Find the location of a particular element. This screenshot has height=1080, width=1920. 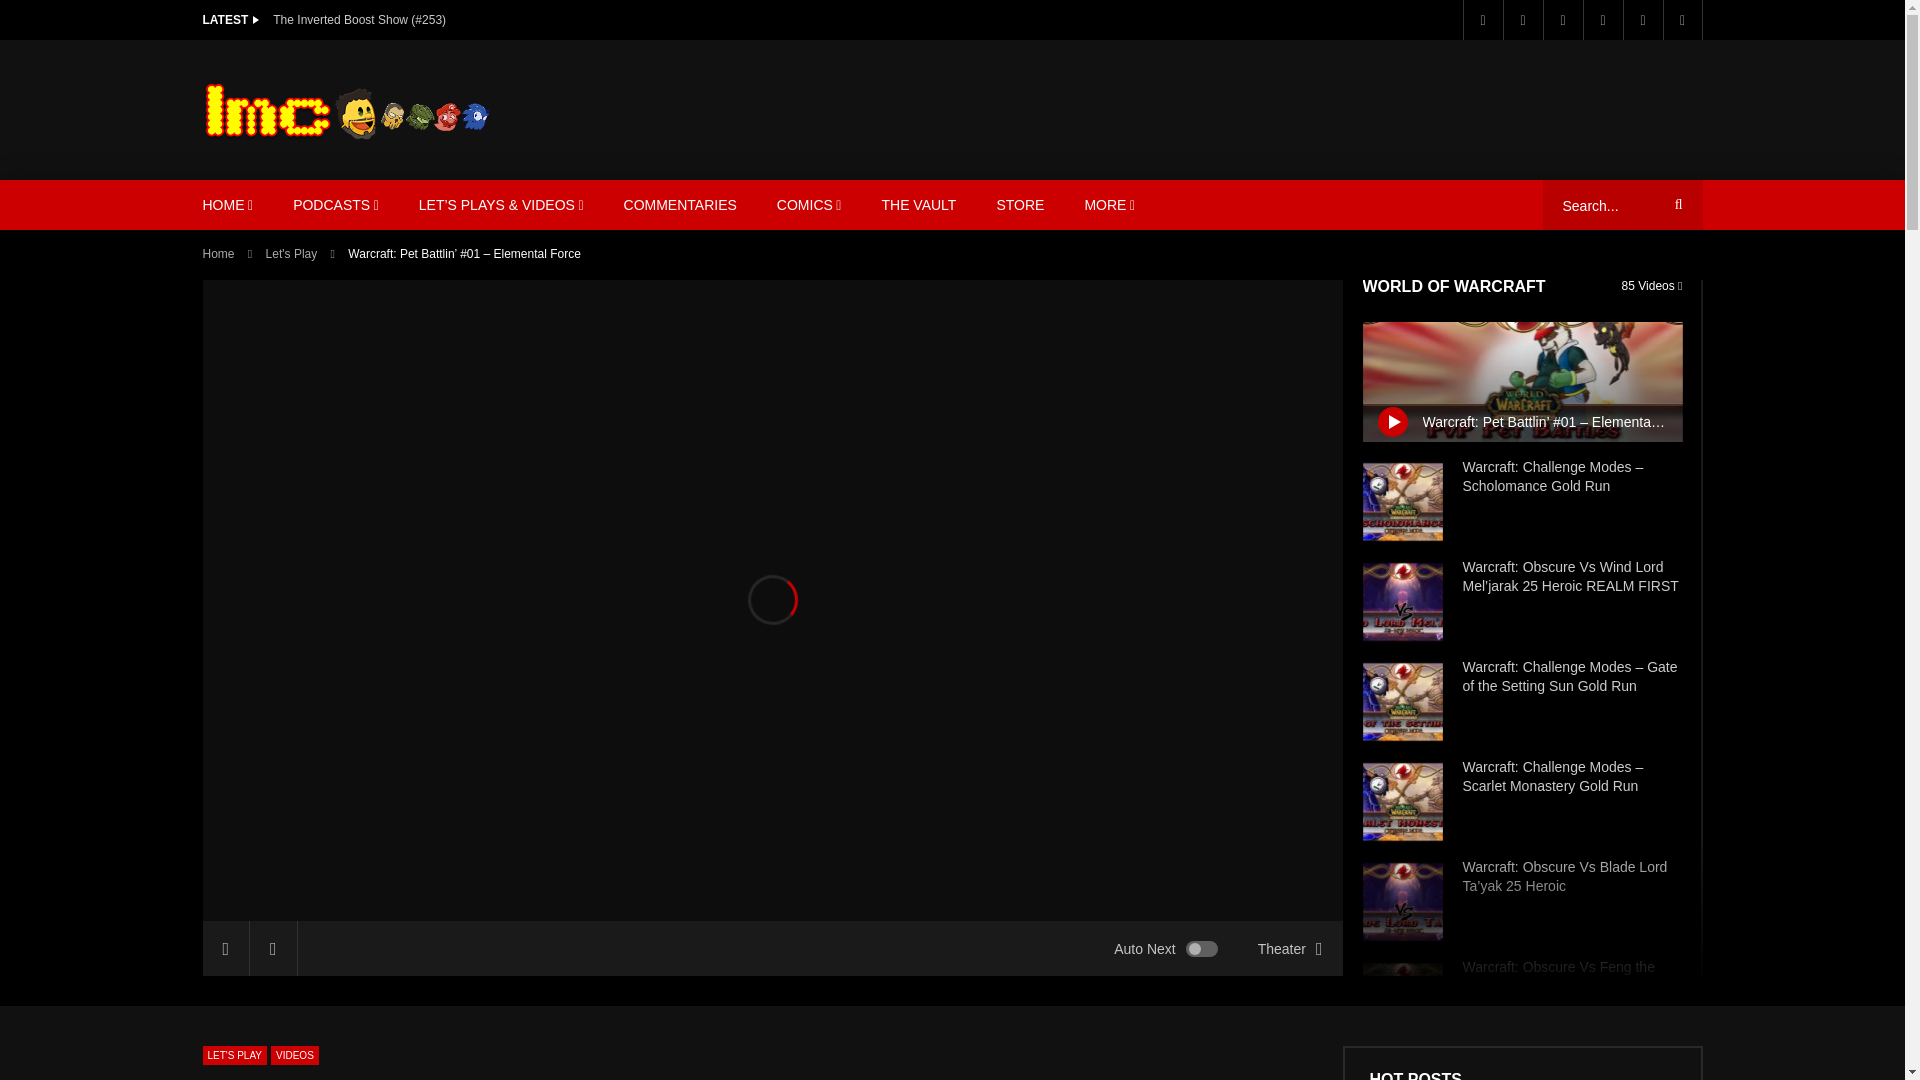

Advertisement is located at coordinates (1337, 106).